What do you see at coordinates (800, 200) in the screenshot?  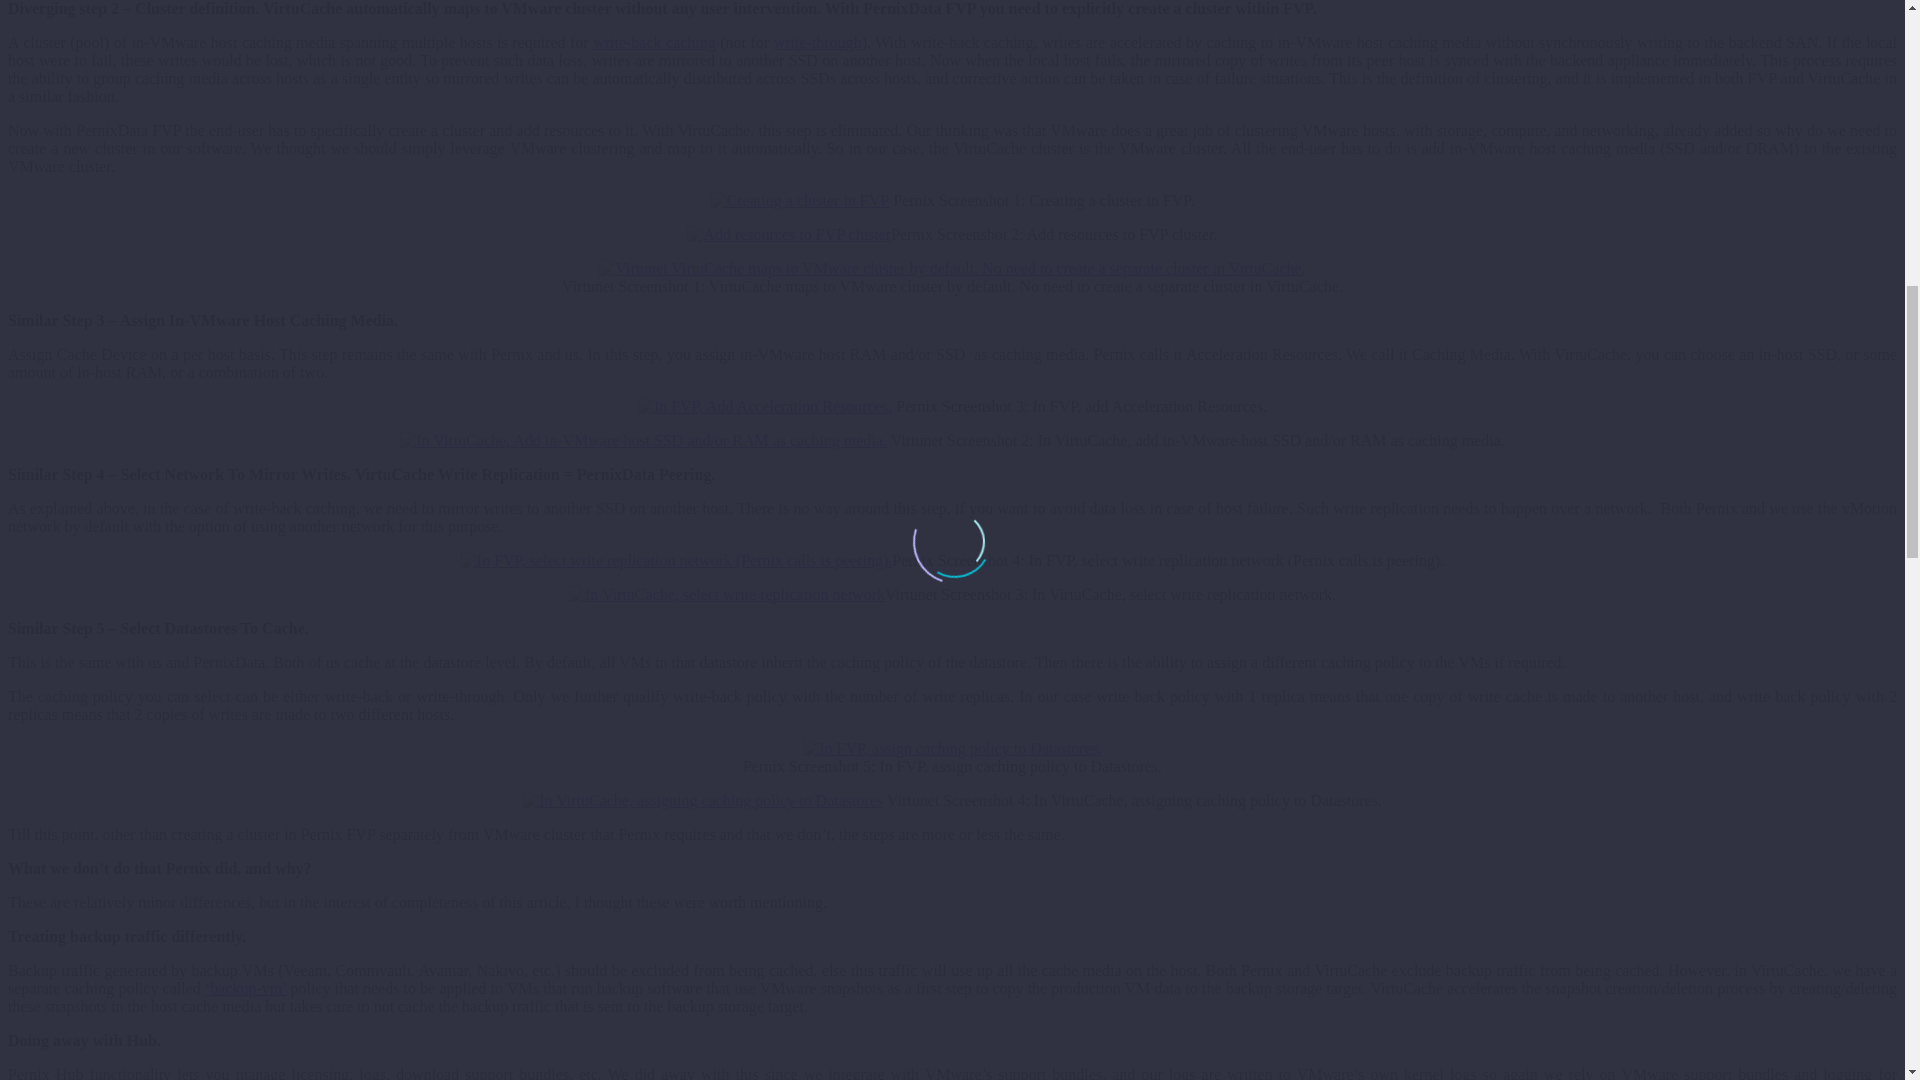 I see `Creating a cluster in FVP` at bounding box center [800, 200].